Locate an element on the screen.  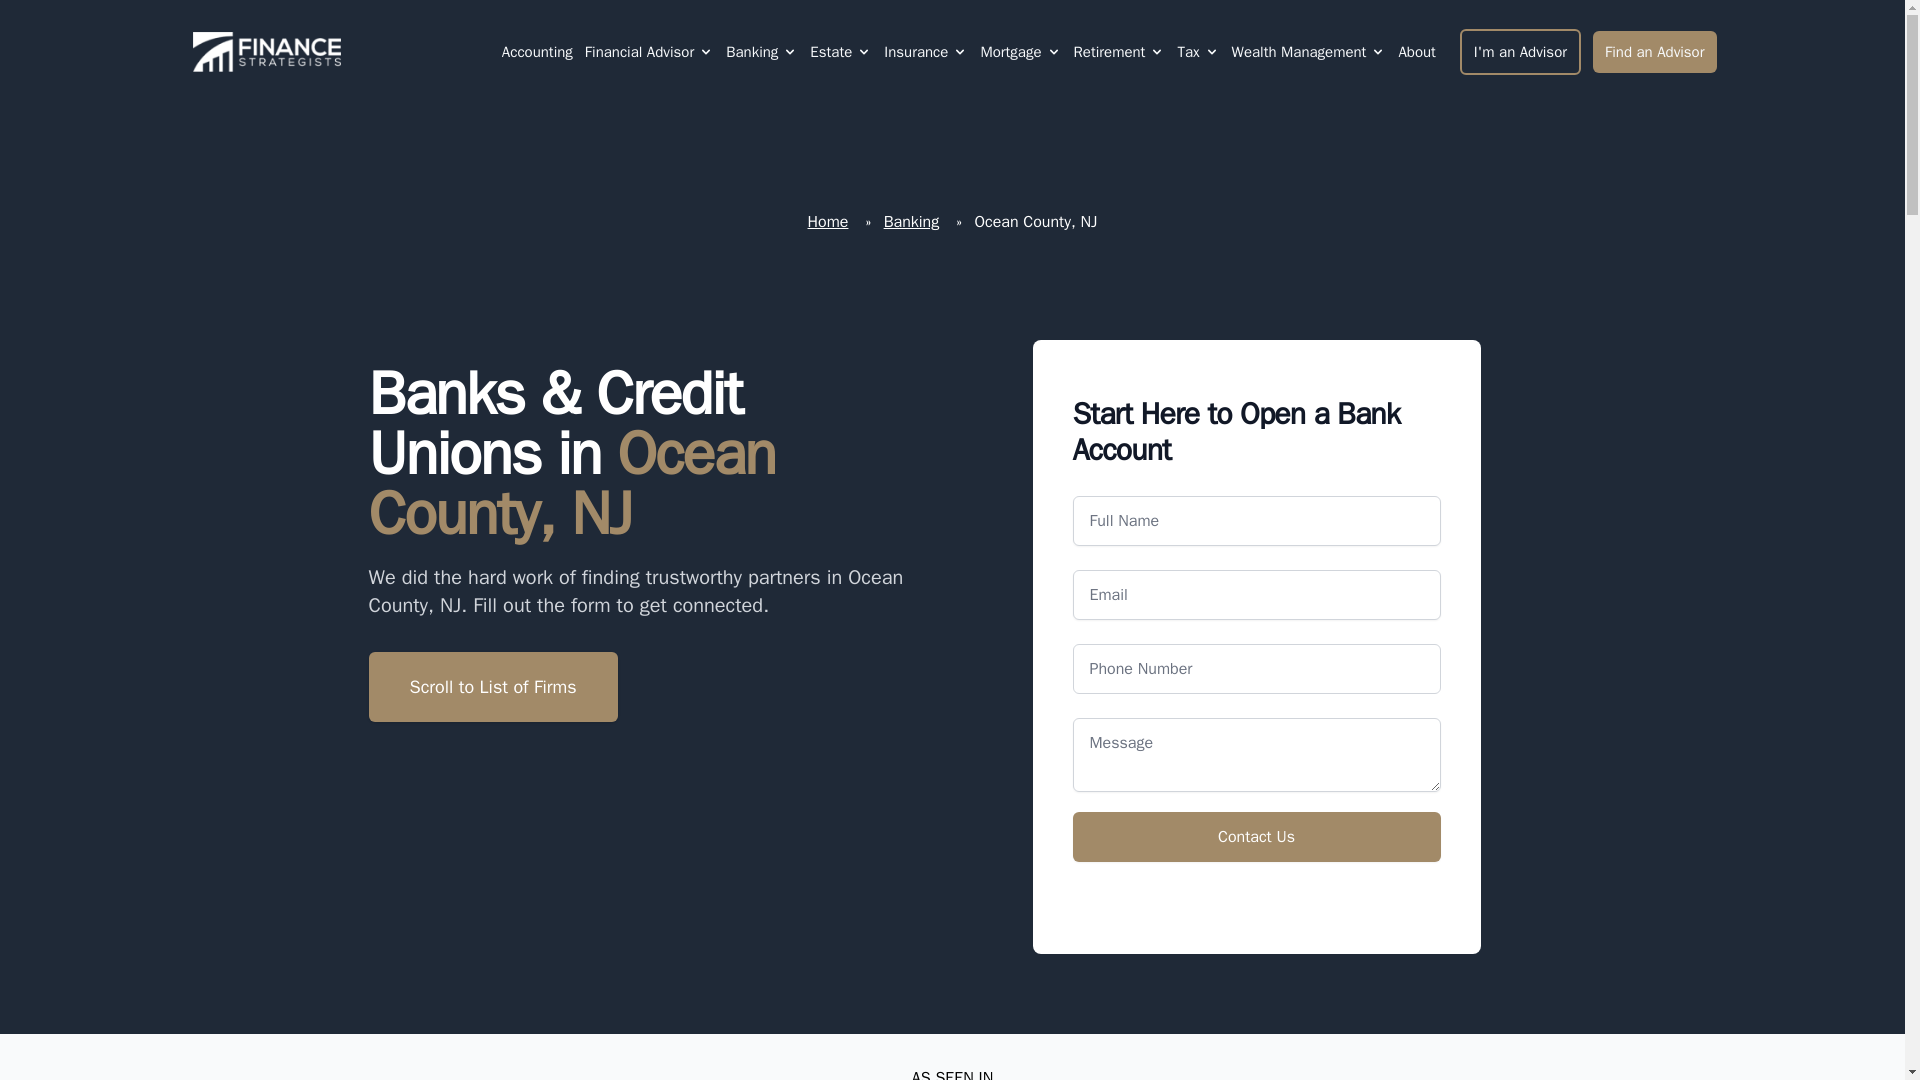
Accounting is located at coordinates (537, 52).